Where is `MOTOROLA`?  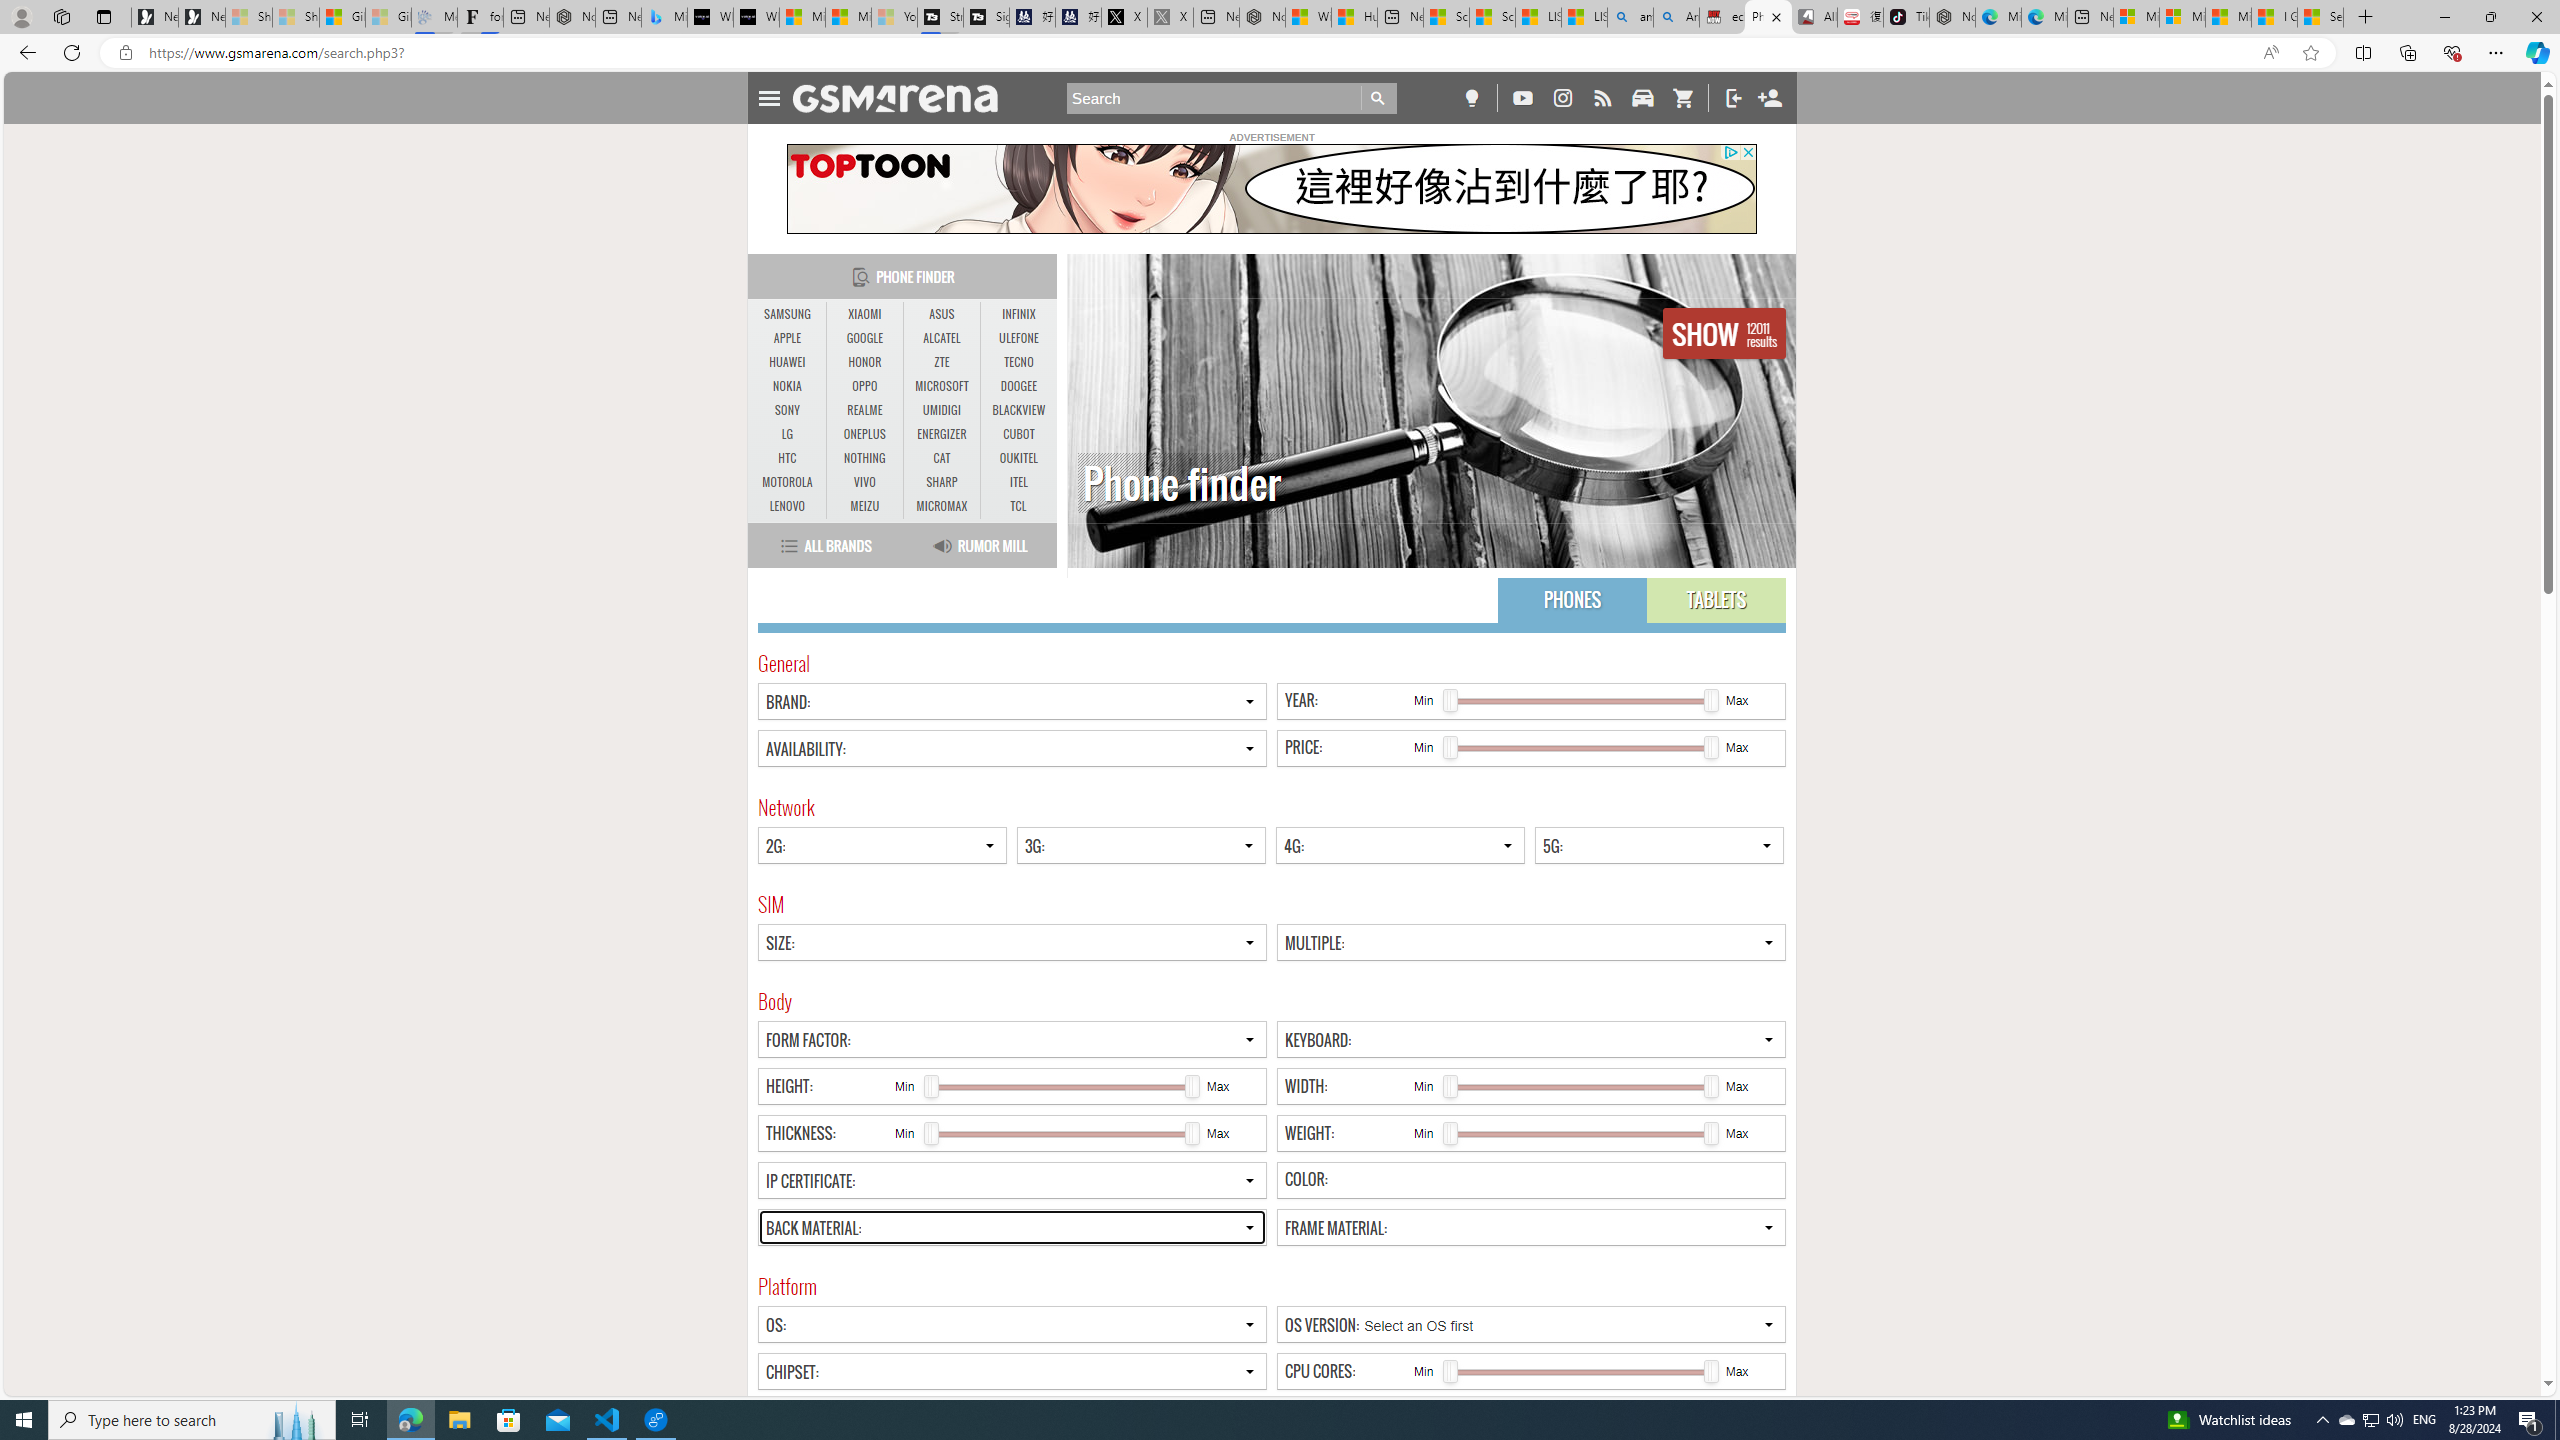
MOTOROLA is located at coordinates (788, 482).